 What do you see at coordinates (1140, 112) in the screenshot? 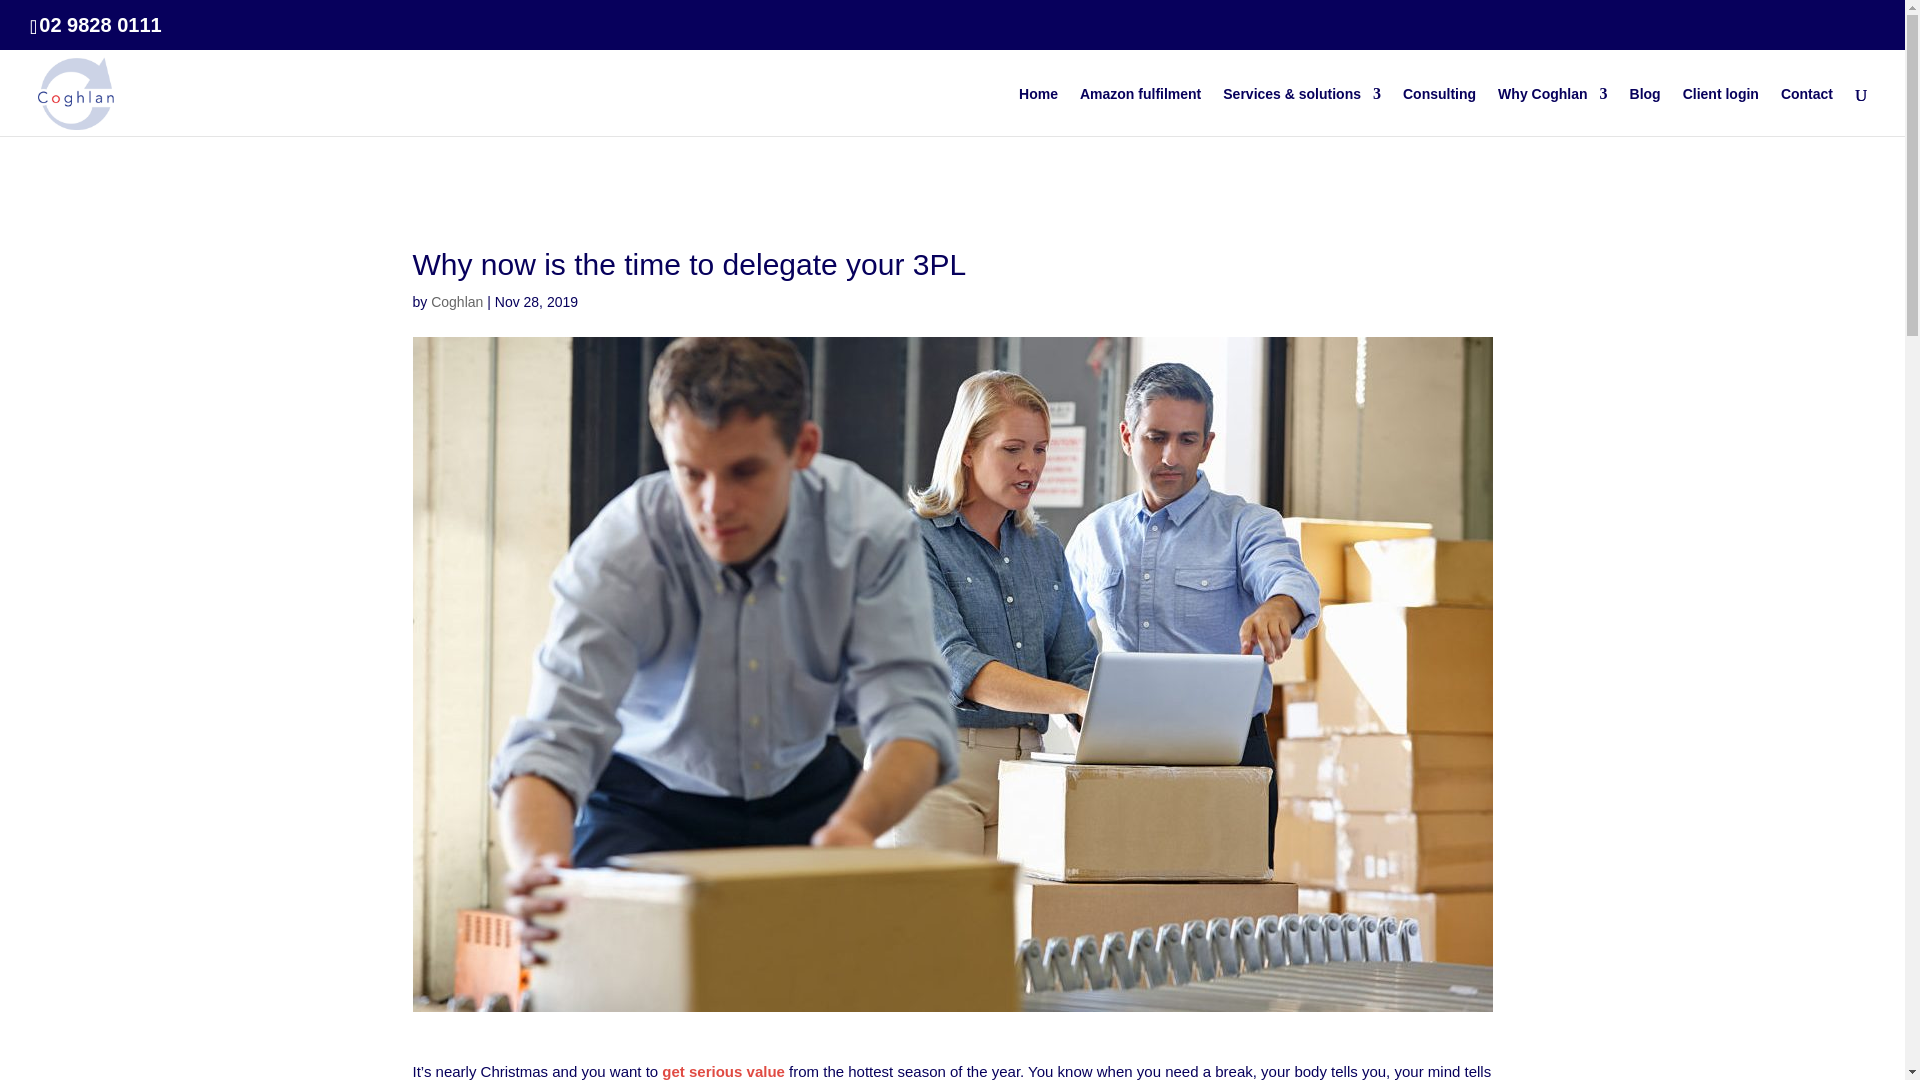
I see `Amazon fulfilment` at bounding box center [1140, 112].